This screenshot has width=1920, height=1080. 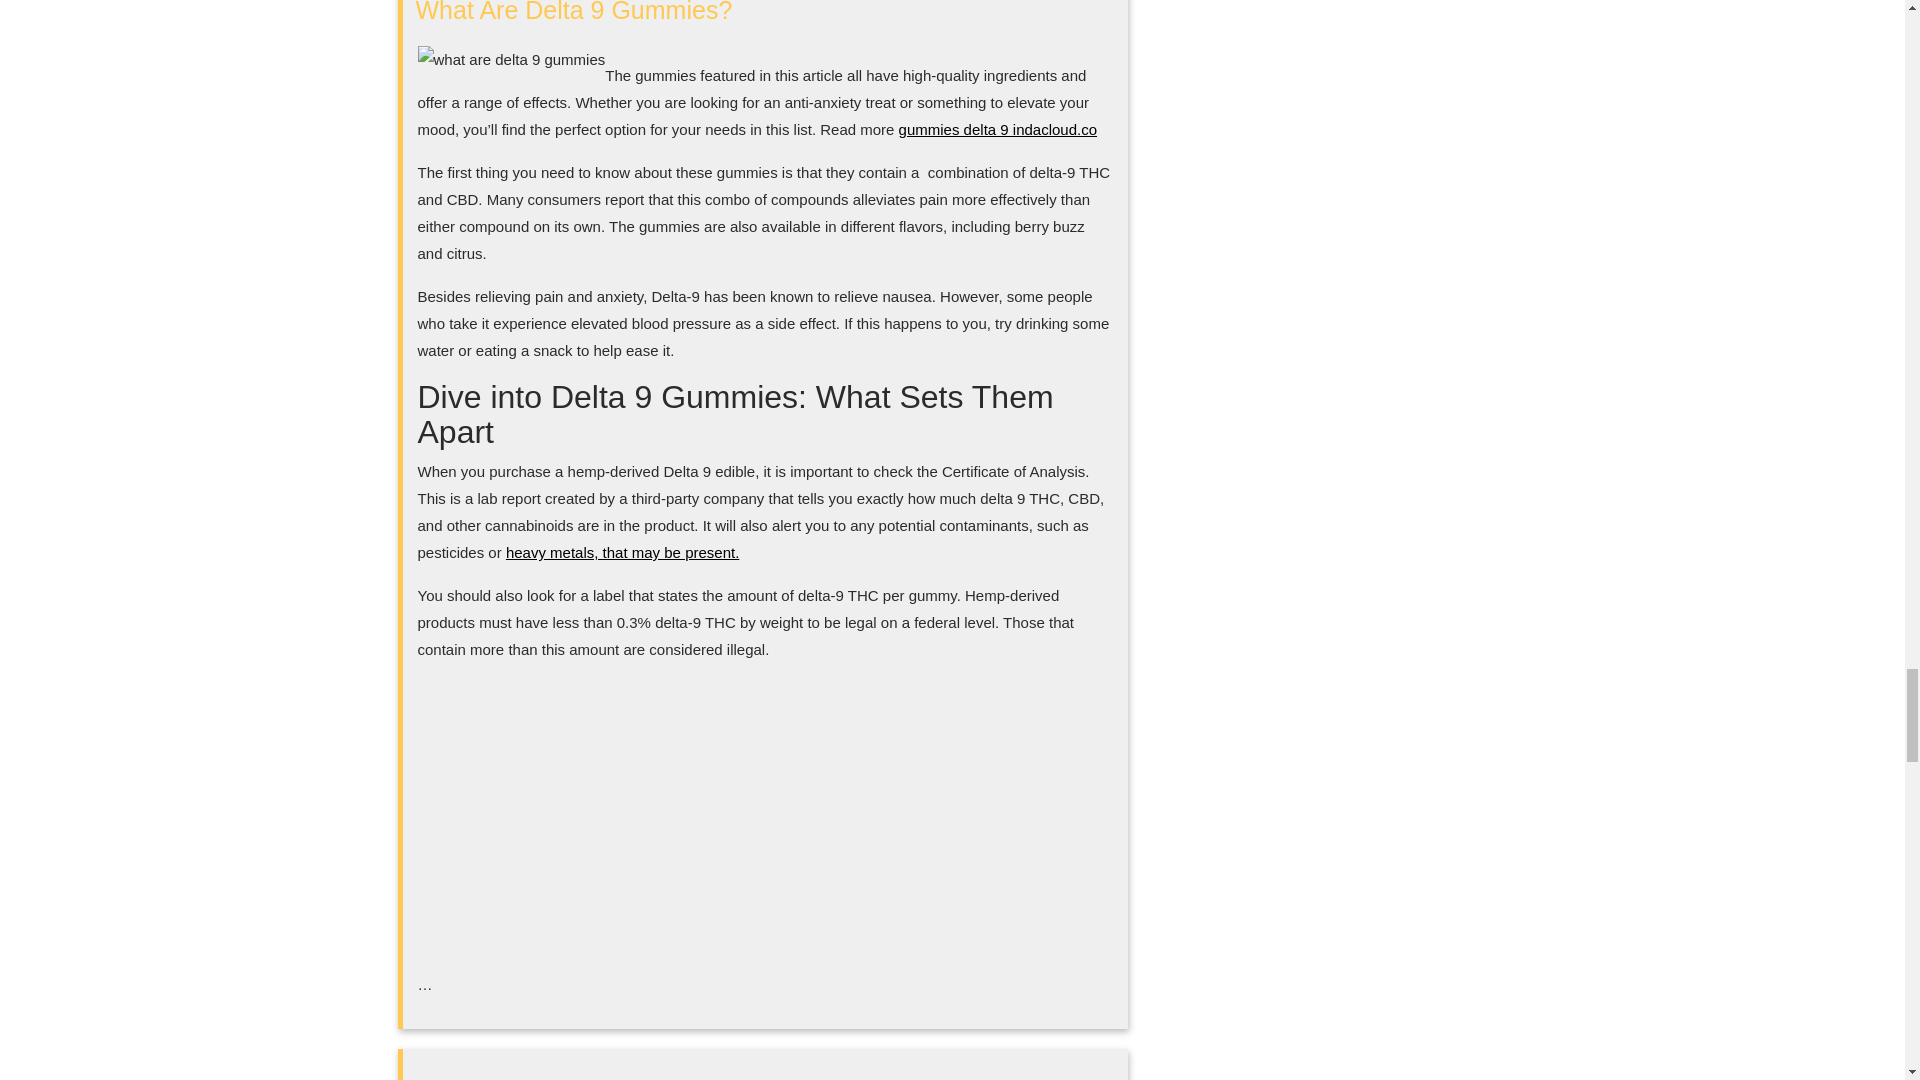 What do you see at coordinates (574, 12) in the screenshot?
I see `What Are Delta 9 Gummies?` at bounding box center [574, 12].